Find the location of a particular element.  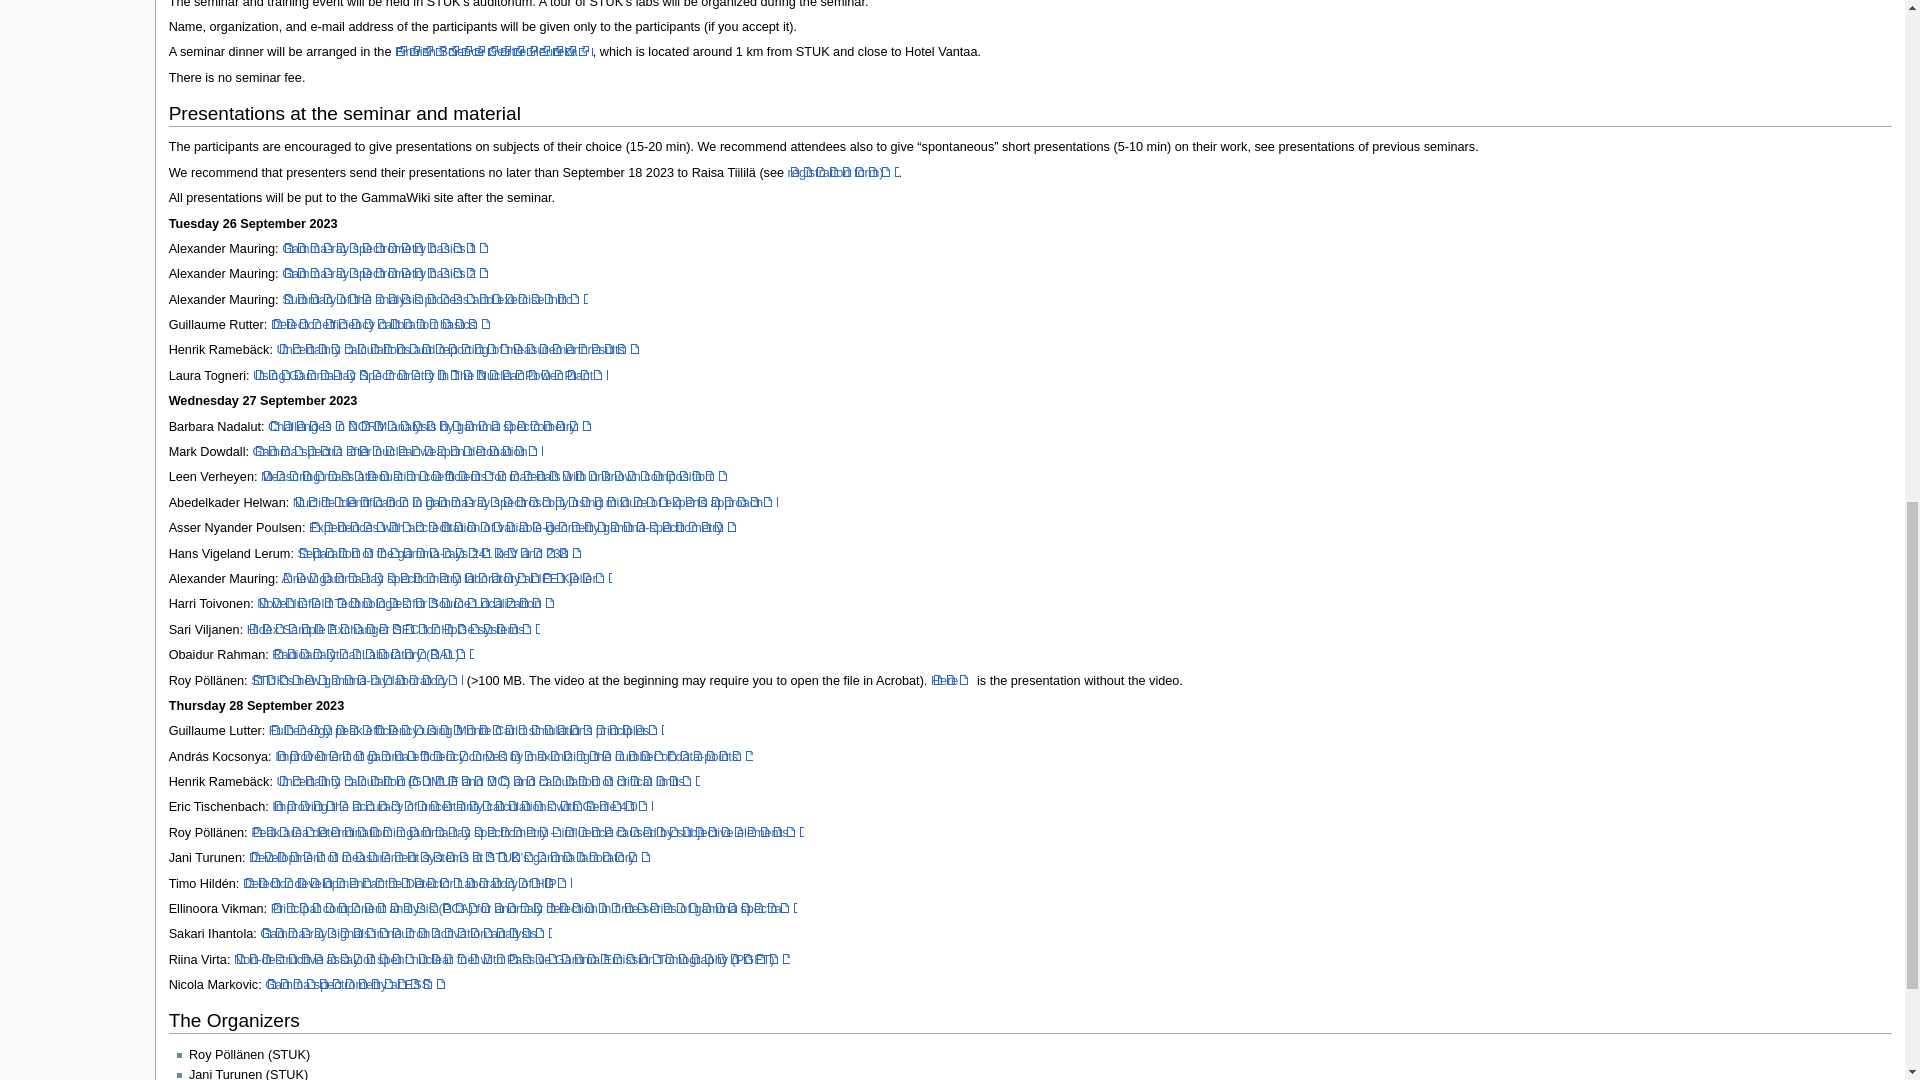

Finnish Science Centre Heureka is located at coordinates (494, 52).